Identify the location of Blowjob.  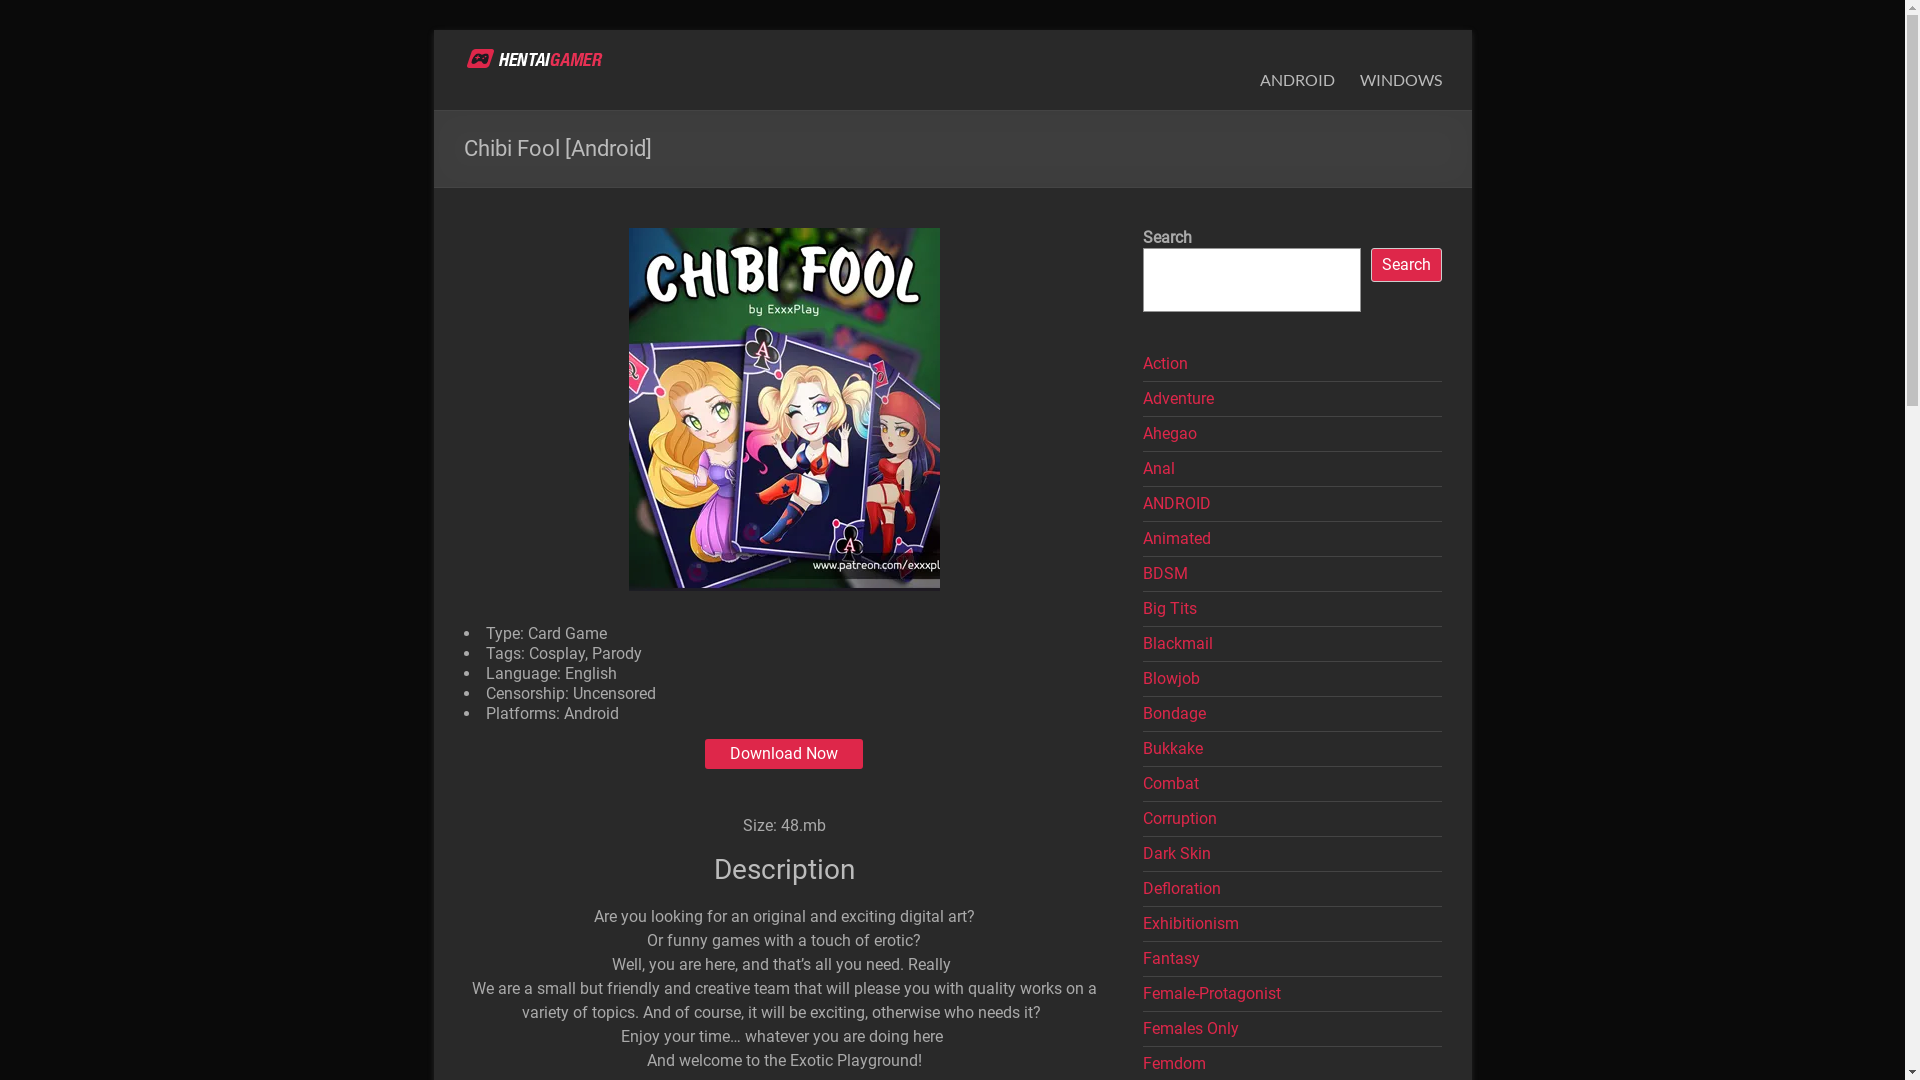
(1172, 678).